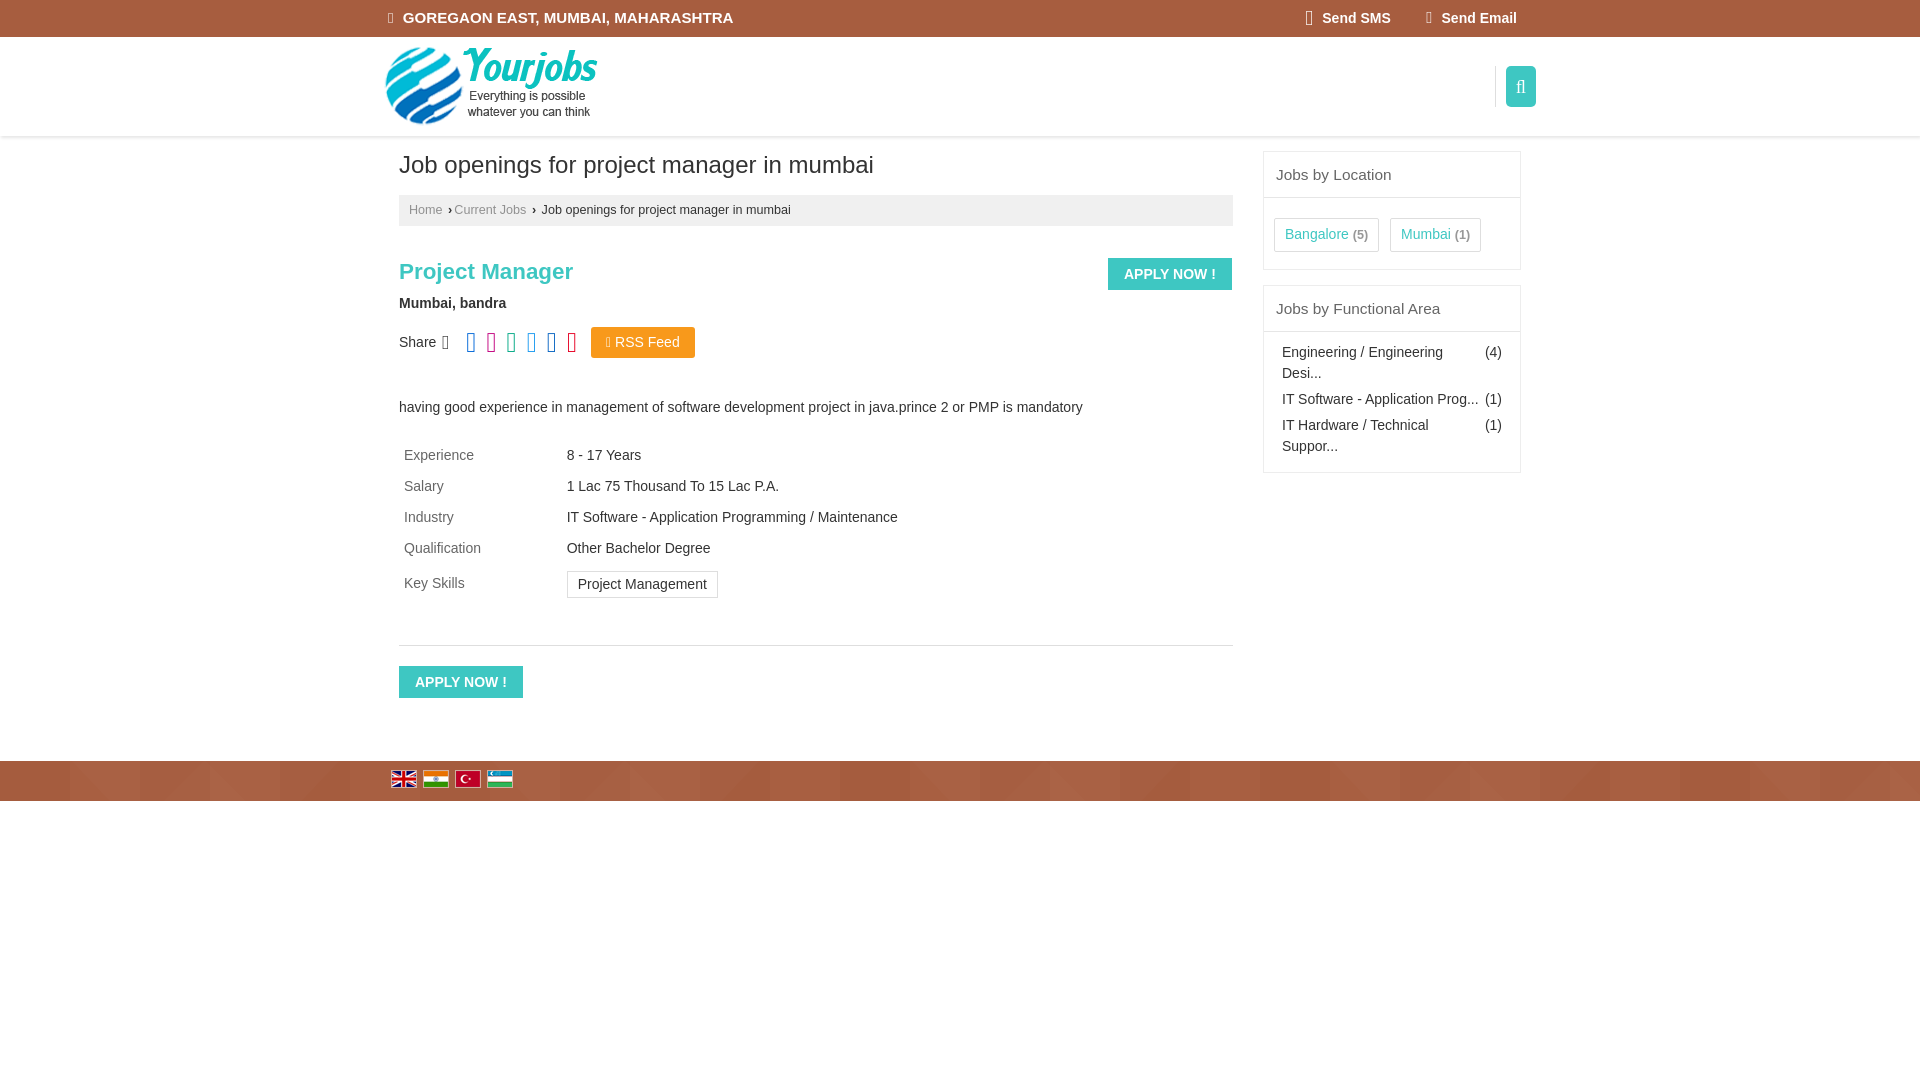 This screenshot has width=1920, height=1080. What do you see at coordinates (492, 86) in the screenshot?
I see `Prasoon Technologies Pvt Ltd` at bounding box center [492, 86].